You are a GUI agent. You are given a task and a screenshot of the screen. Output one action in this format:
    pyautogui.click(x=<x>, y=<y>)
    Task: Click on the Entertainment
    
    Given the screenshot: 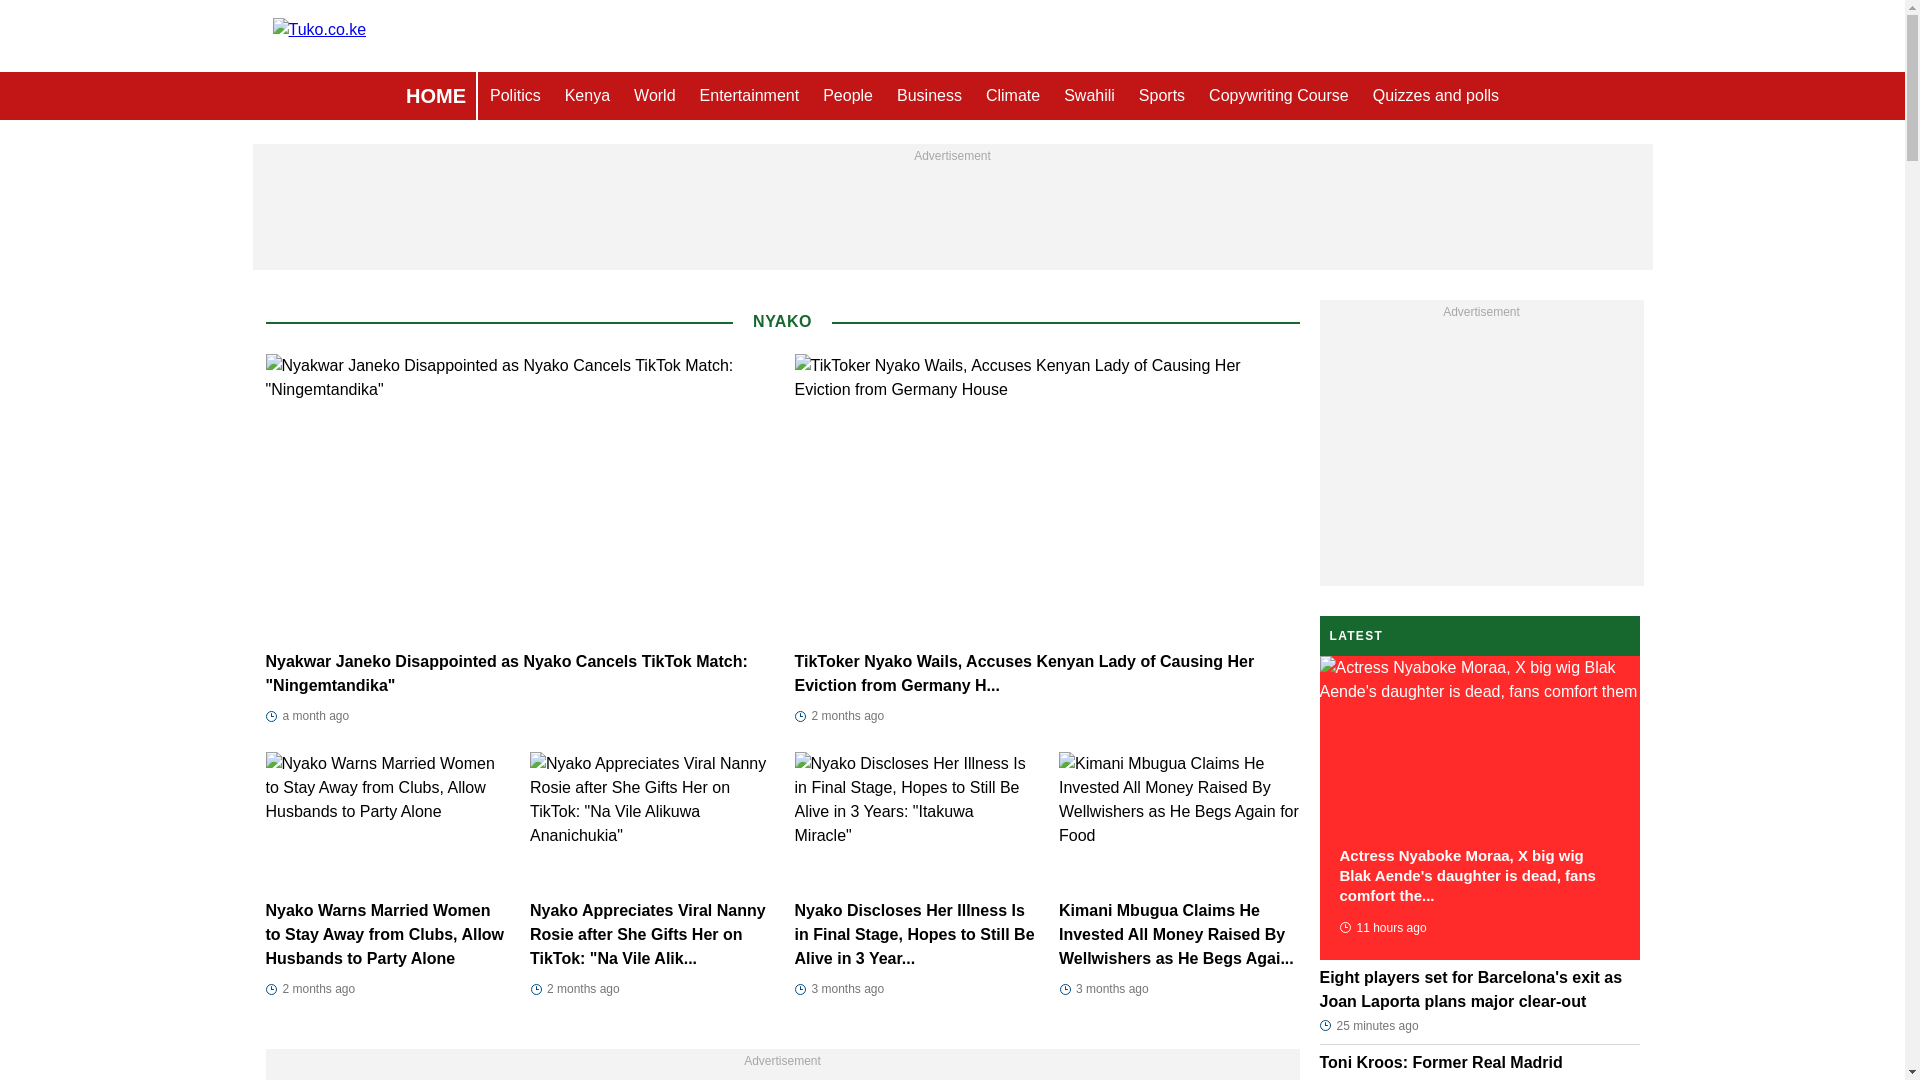 What is the action you would take?
    pyautogui.click(x=750, y=96)
    